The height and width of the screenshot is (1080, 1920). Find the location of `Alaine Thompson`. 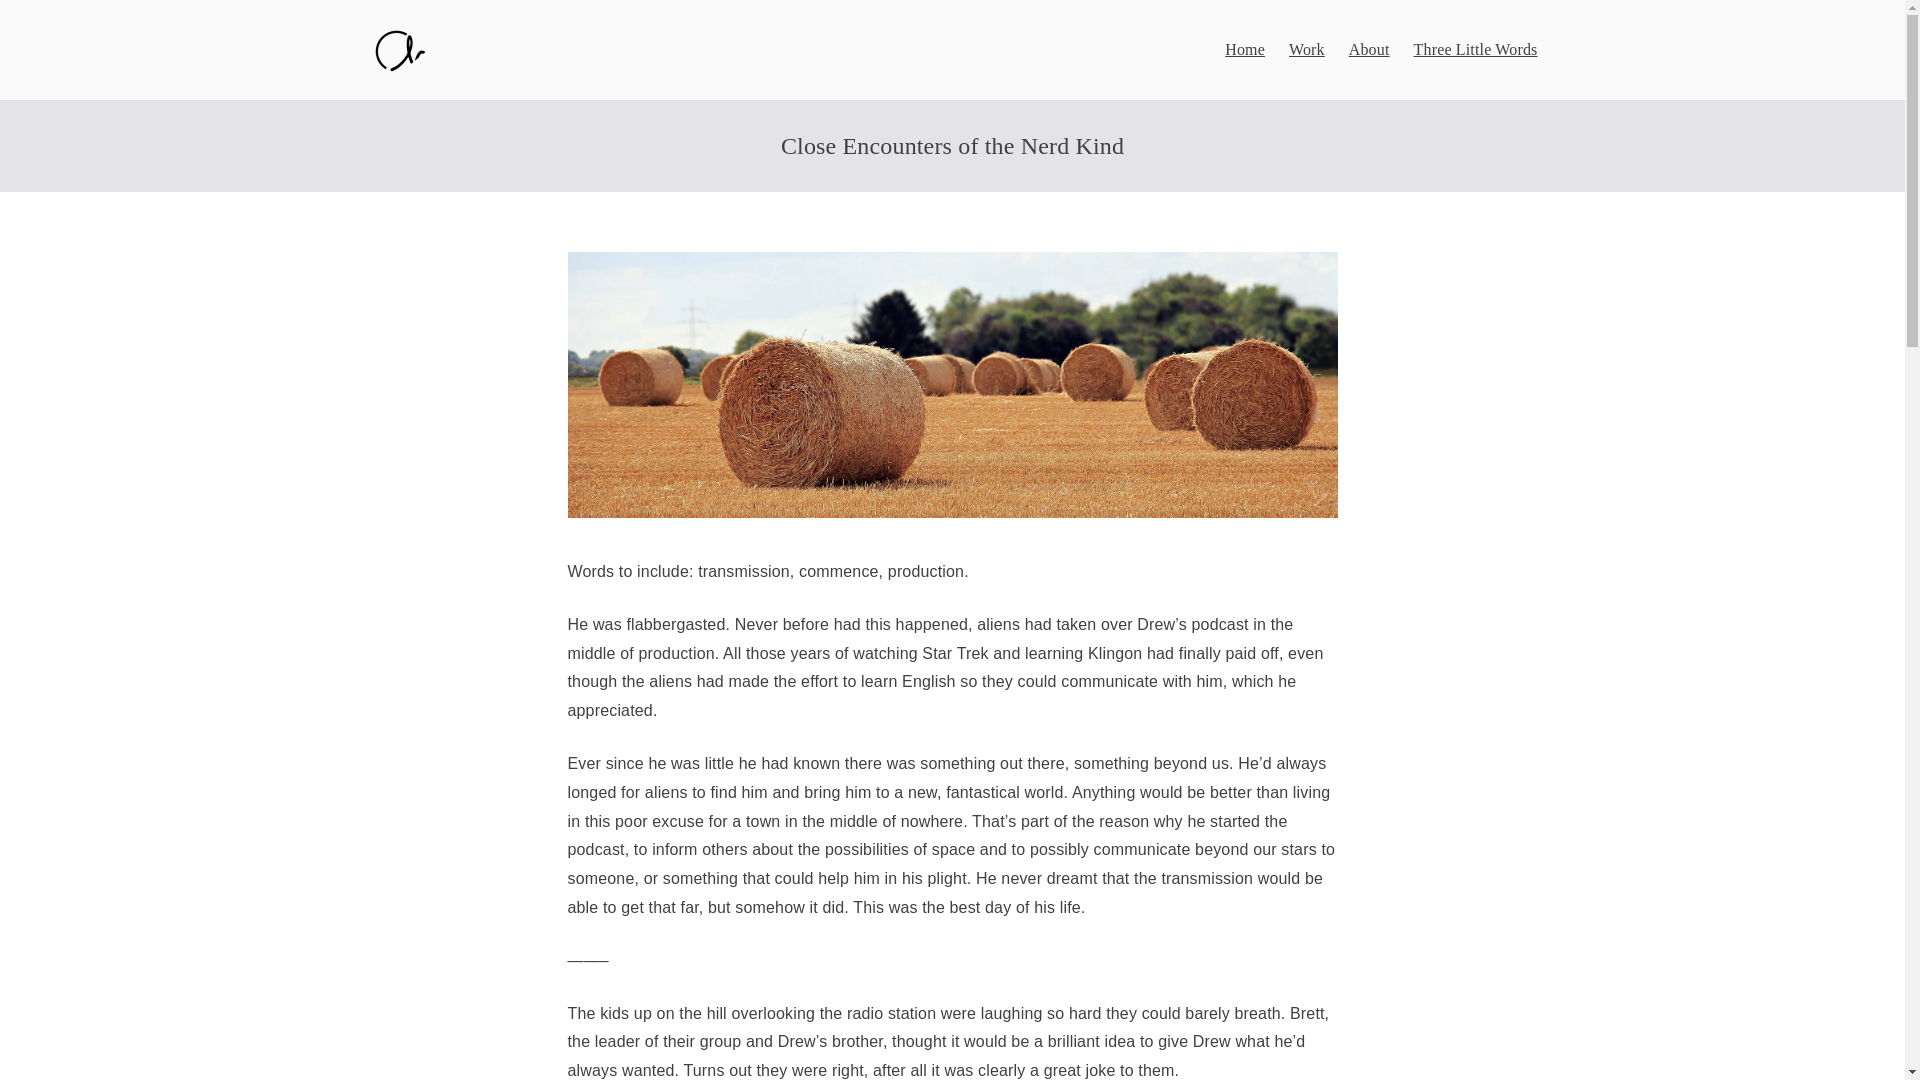

Alaine Thompson is located at coordinates (616, 76).